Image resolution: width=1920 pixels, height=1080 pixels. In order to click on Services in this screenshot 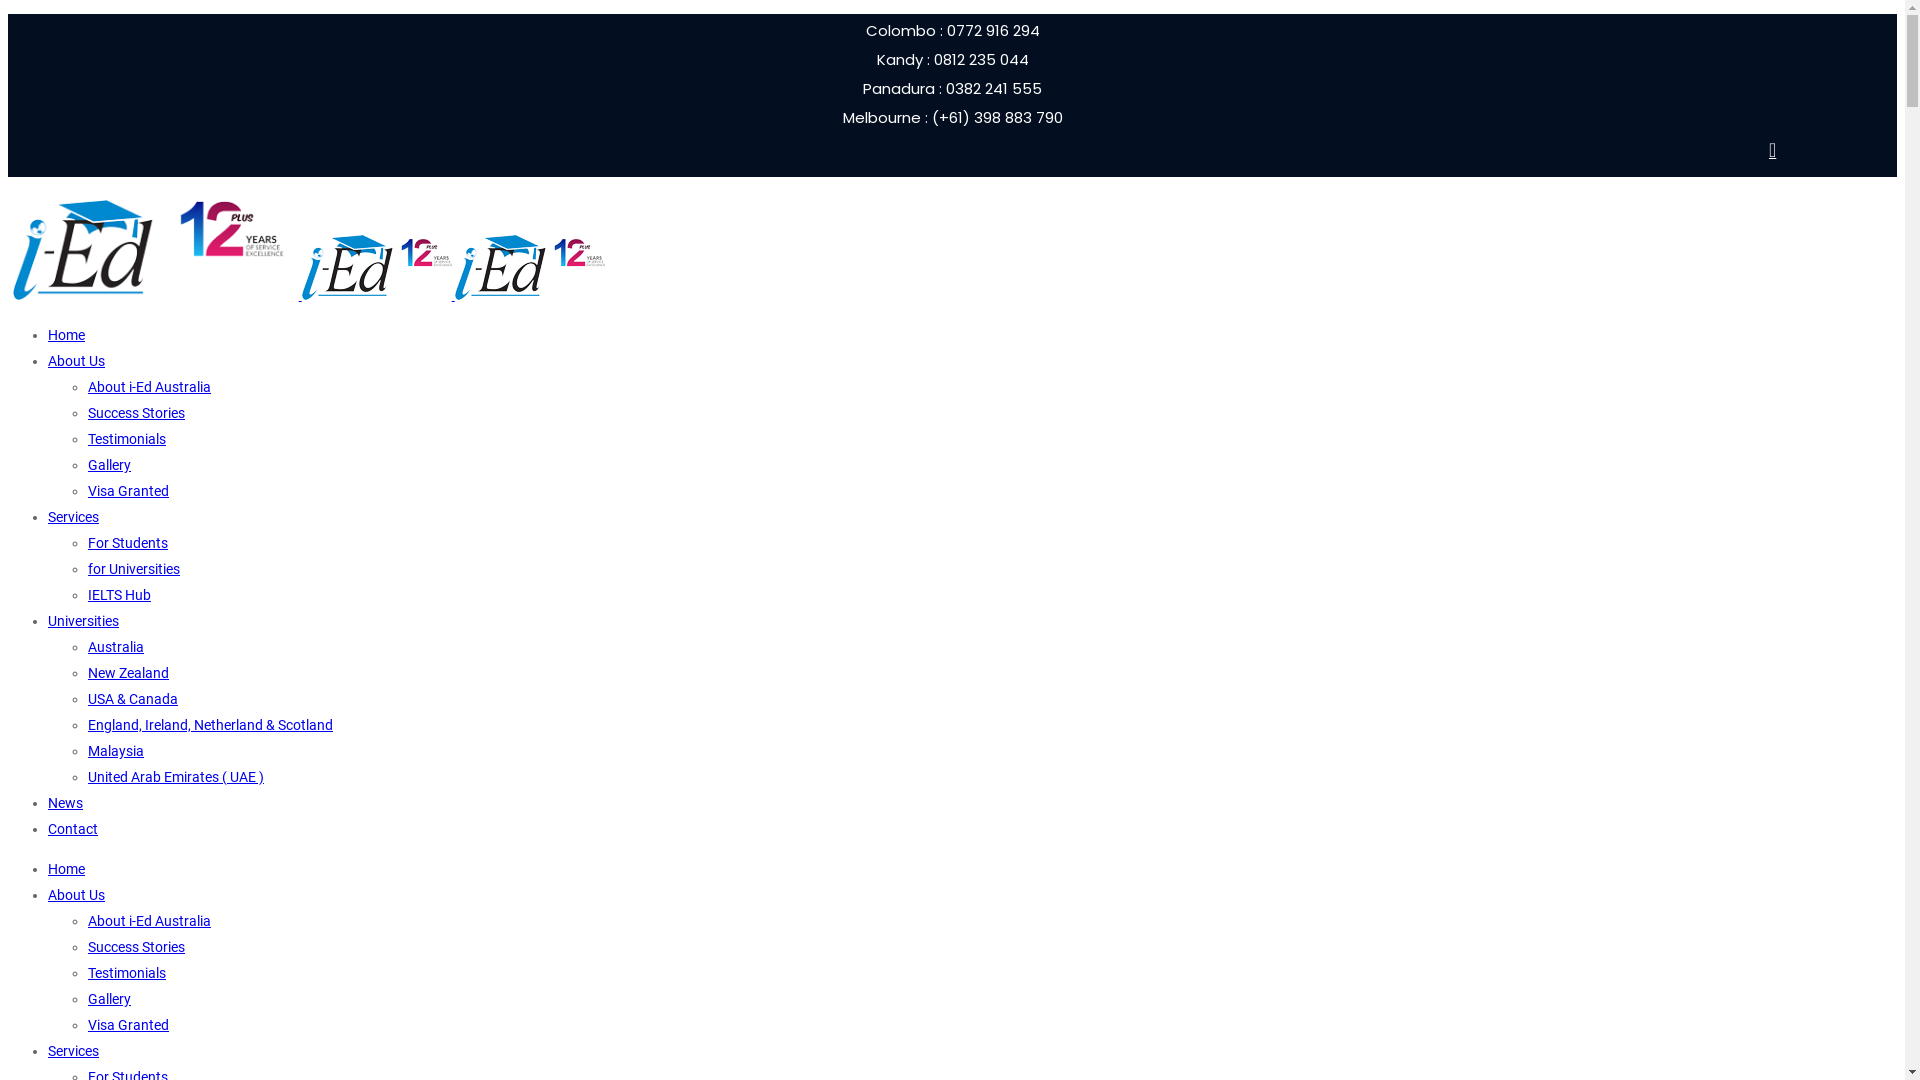, I will do `click(74, 516)`.